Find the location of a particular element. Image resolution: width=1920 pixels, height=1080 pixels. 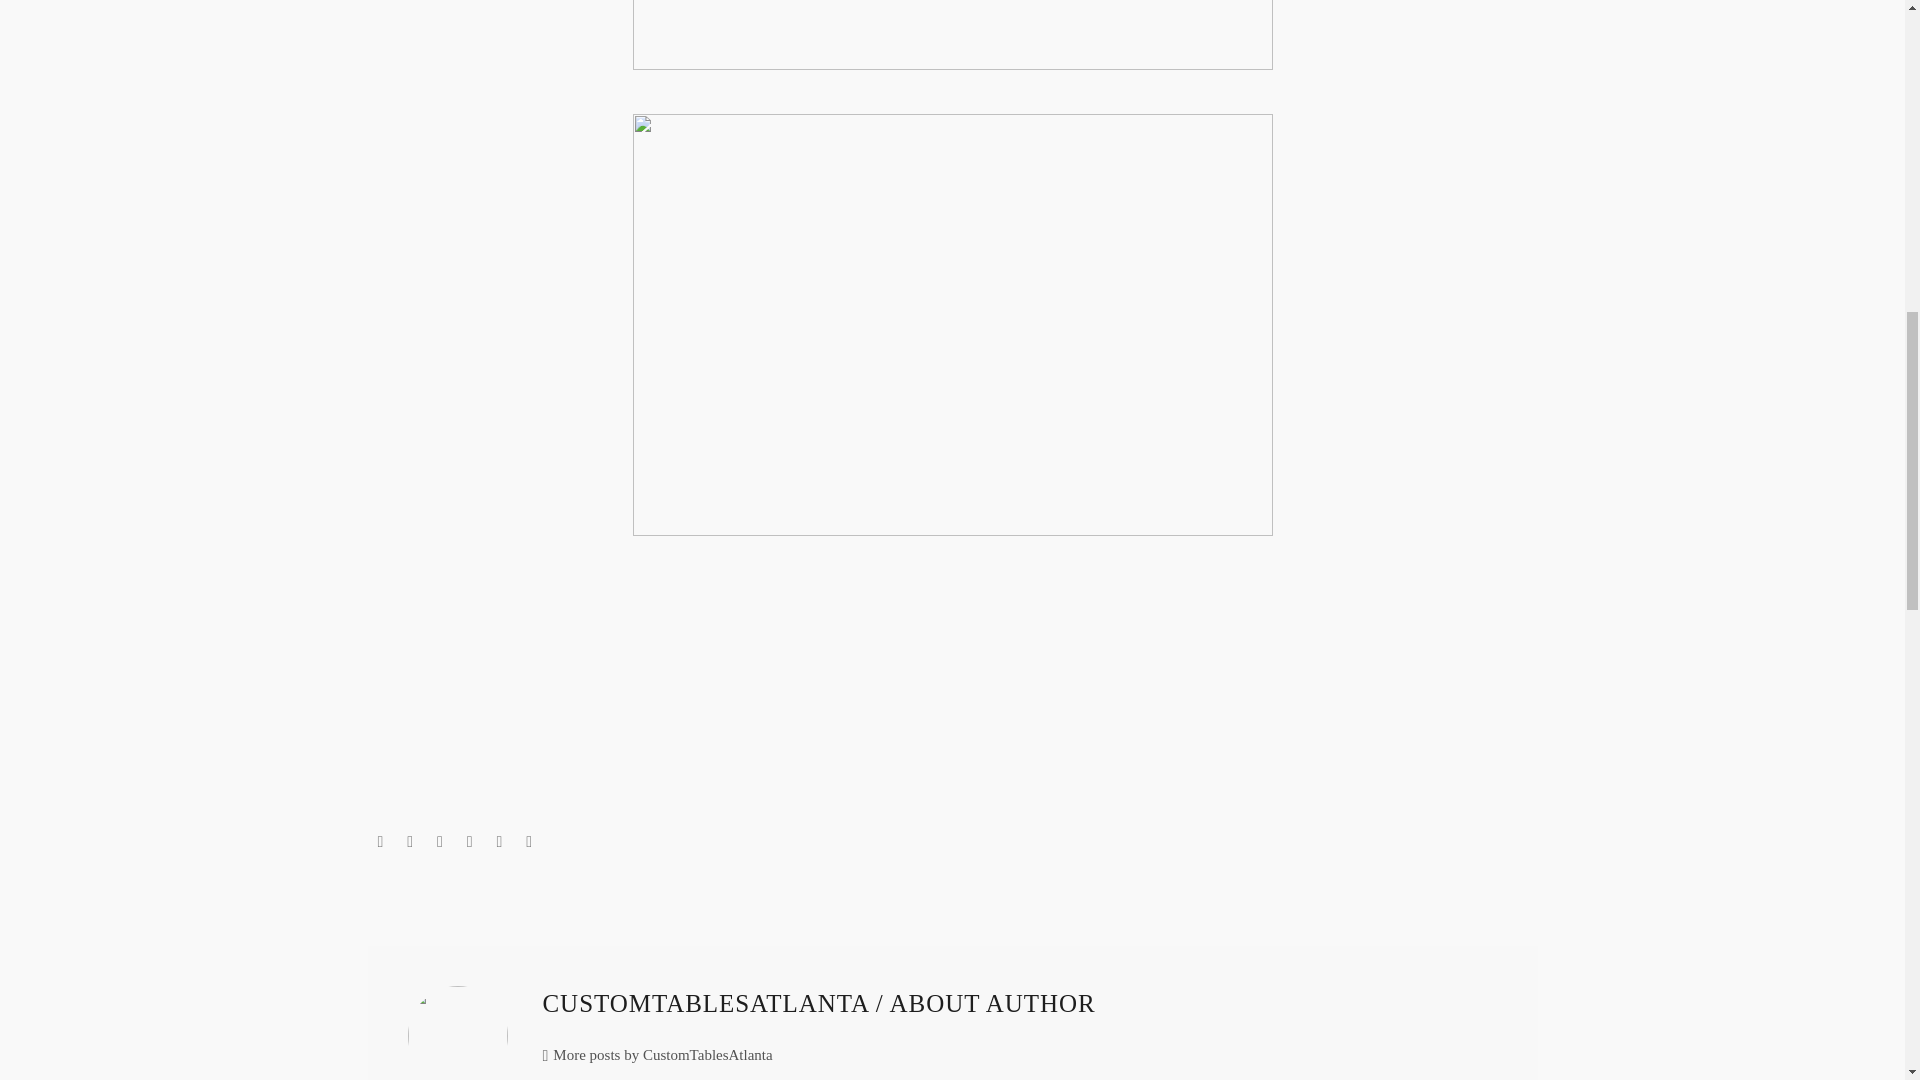

LinkedIn is located at coordinates (500, 841).